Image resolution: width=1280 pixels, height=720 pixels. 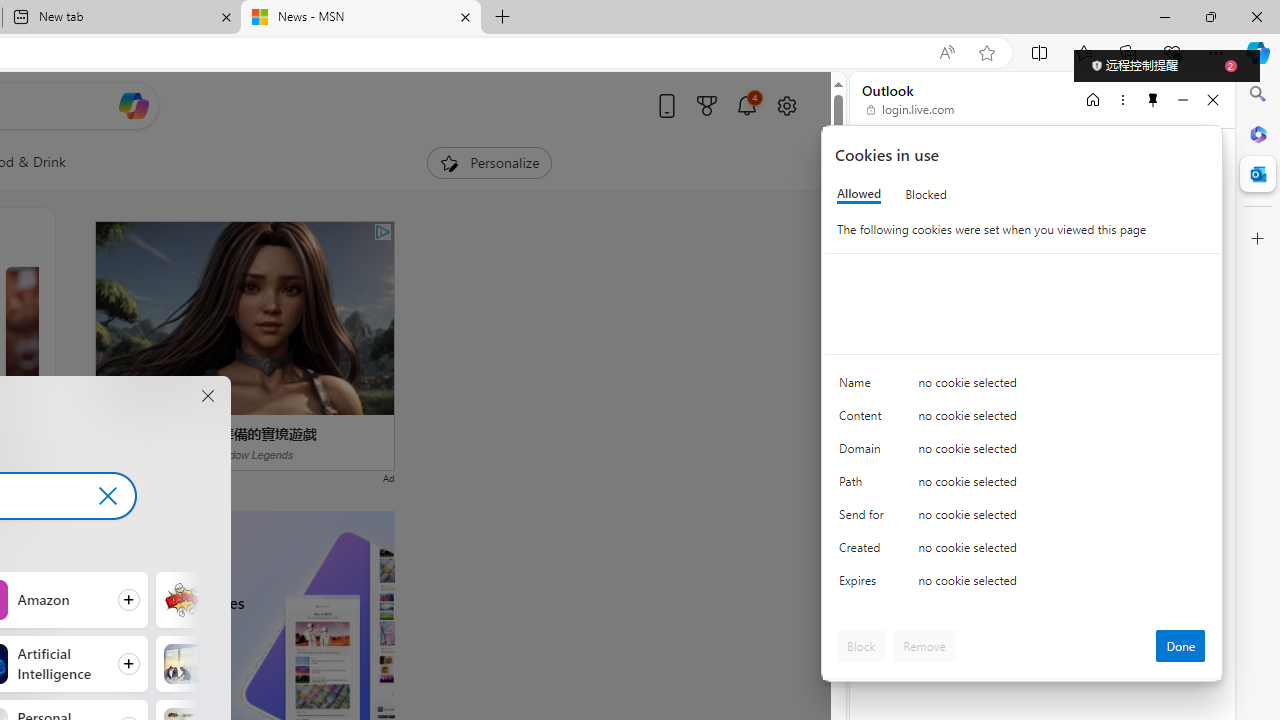 I want to click on Collections, so click(x=1128, y=52).